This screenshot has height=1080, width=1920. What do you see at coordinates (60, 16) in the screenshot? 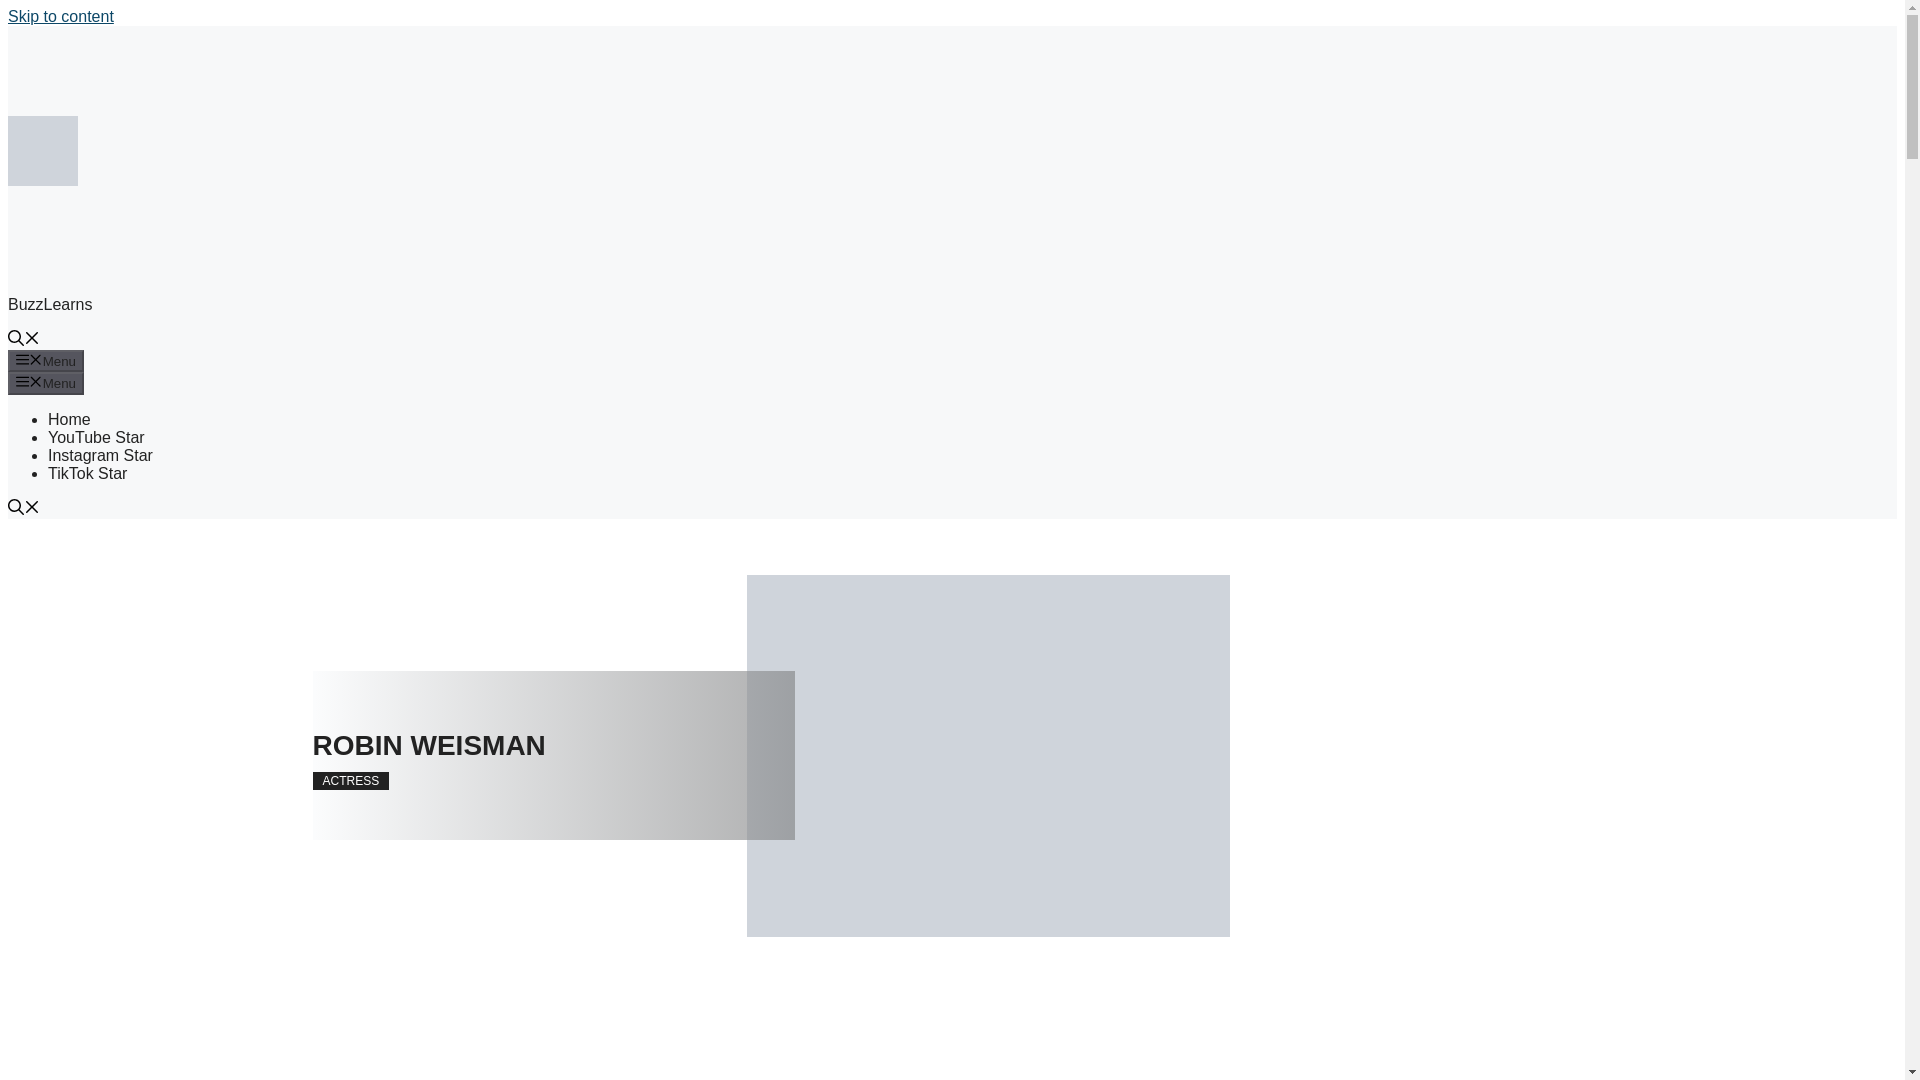
I see `Skip to content` at bounding box center [60, 16].